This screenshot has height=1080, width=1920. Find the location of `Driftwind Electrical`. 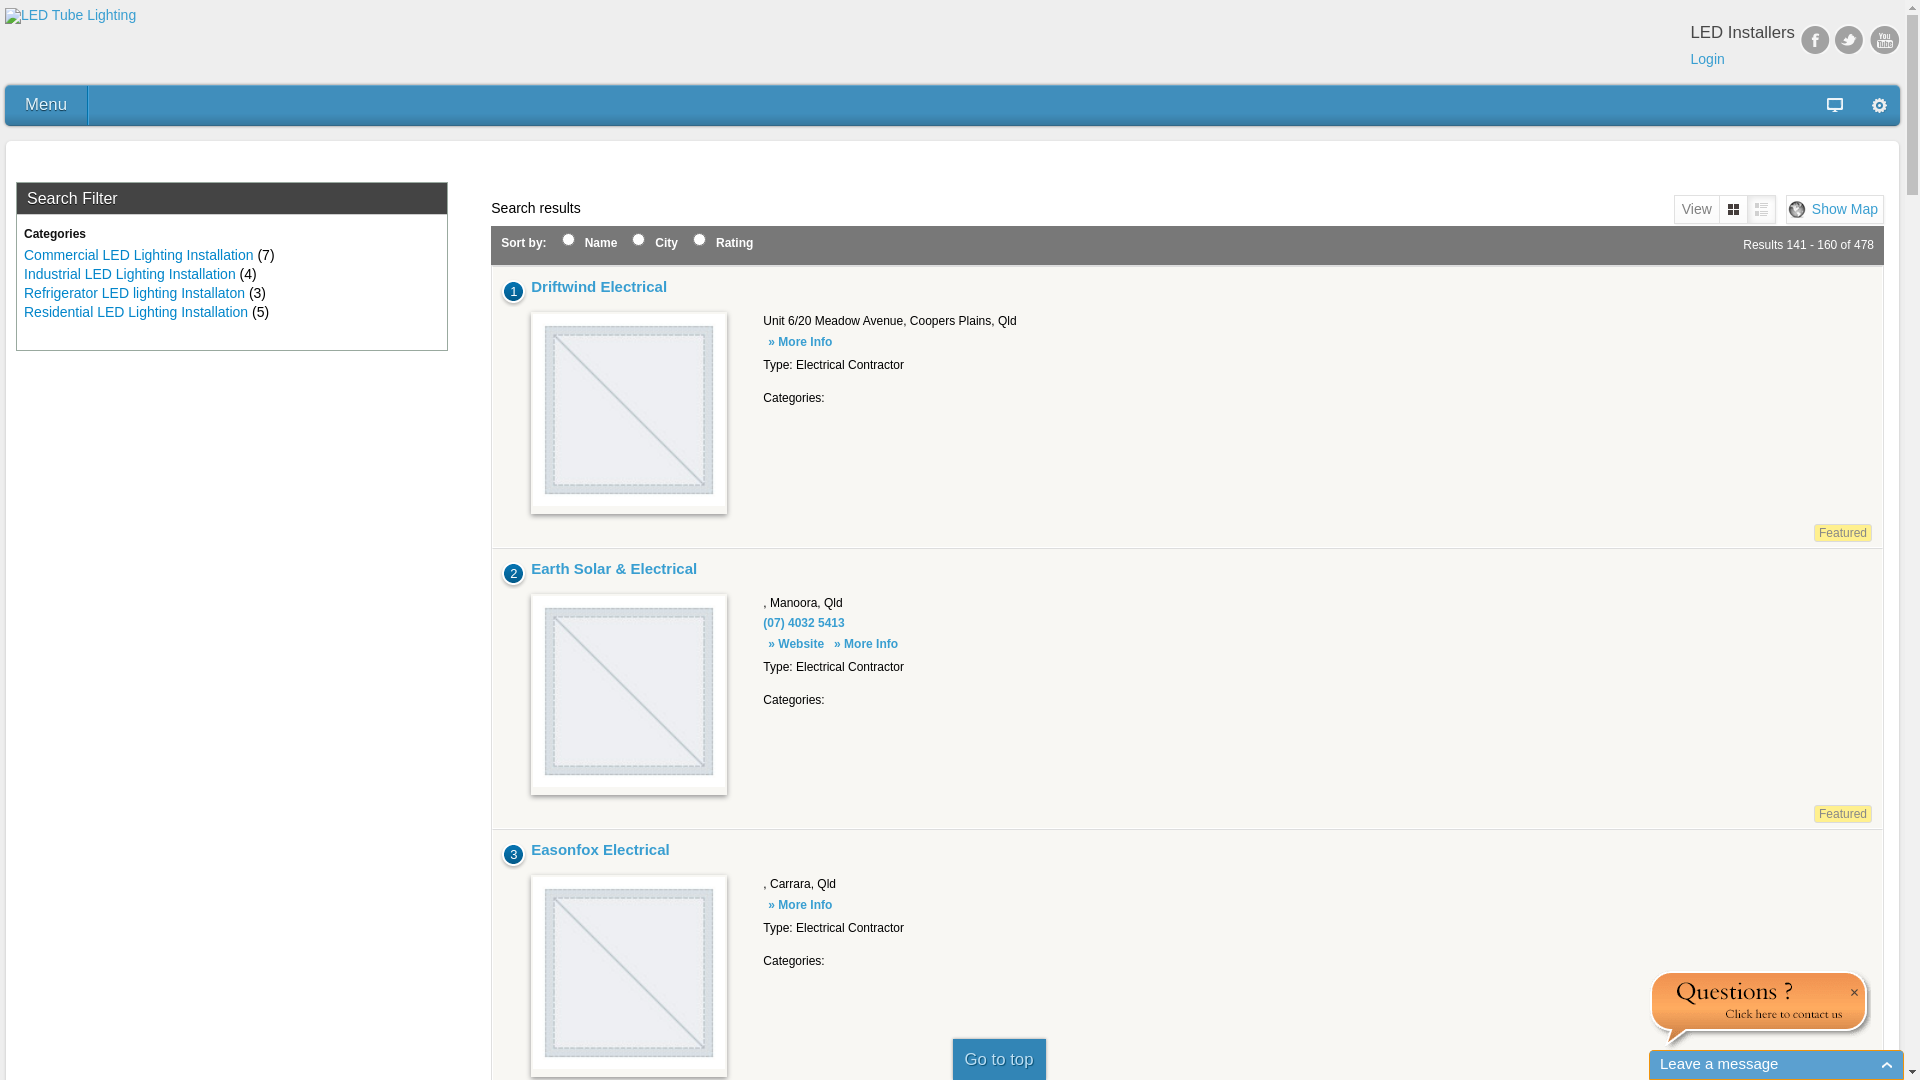

Driftwind Electrical is located at coordinates (599, 286).